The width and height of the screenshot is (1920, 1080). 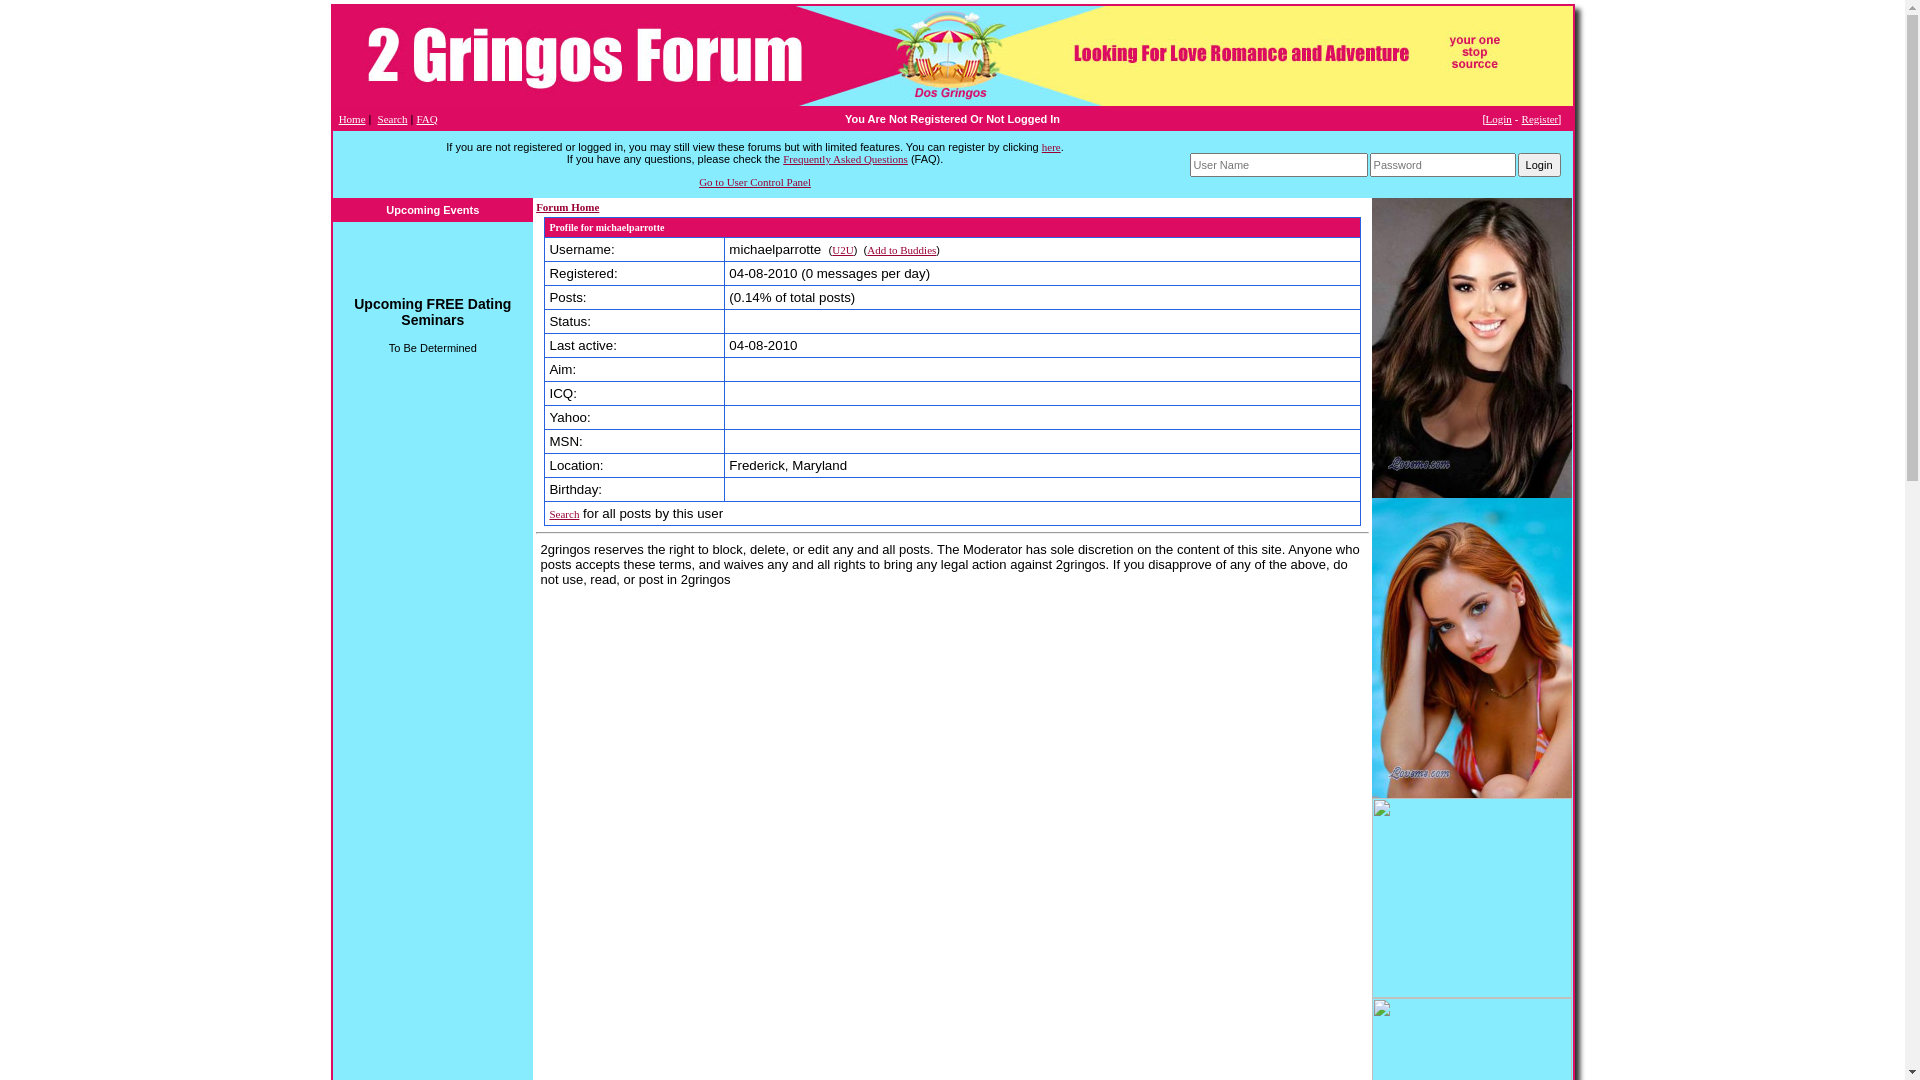 I want to click on Search, so click(x=393, y=118).